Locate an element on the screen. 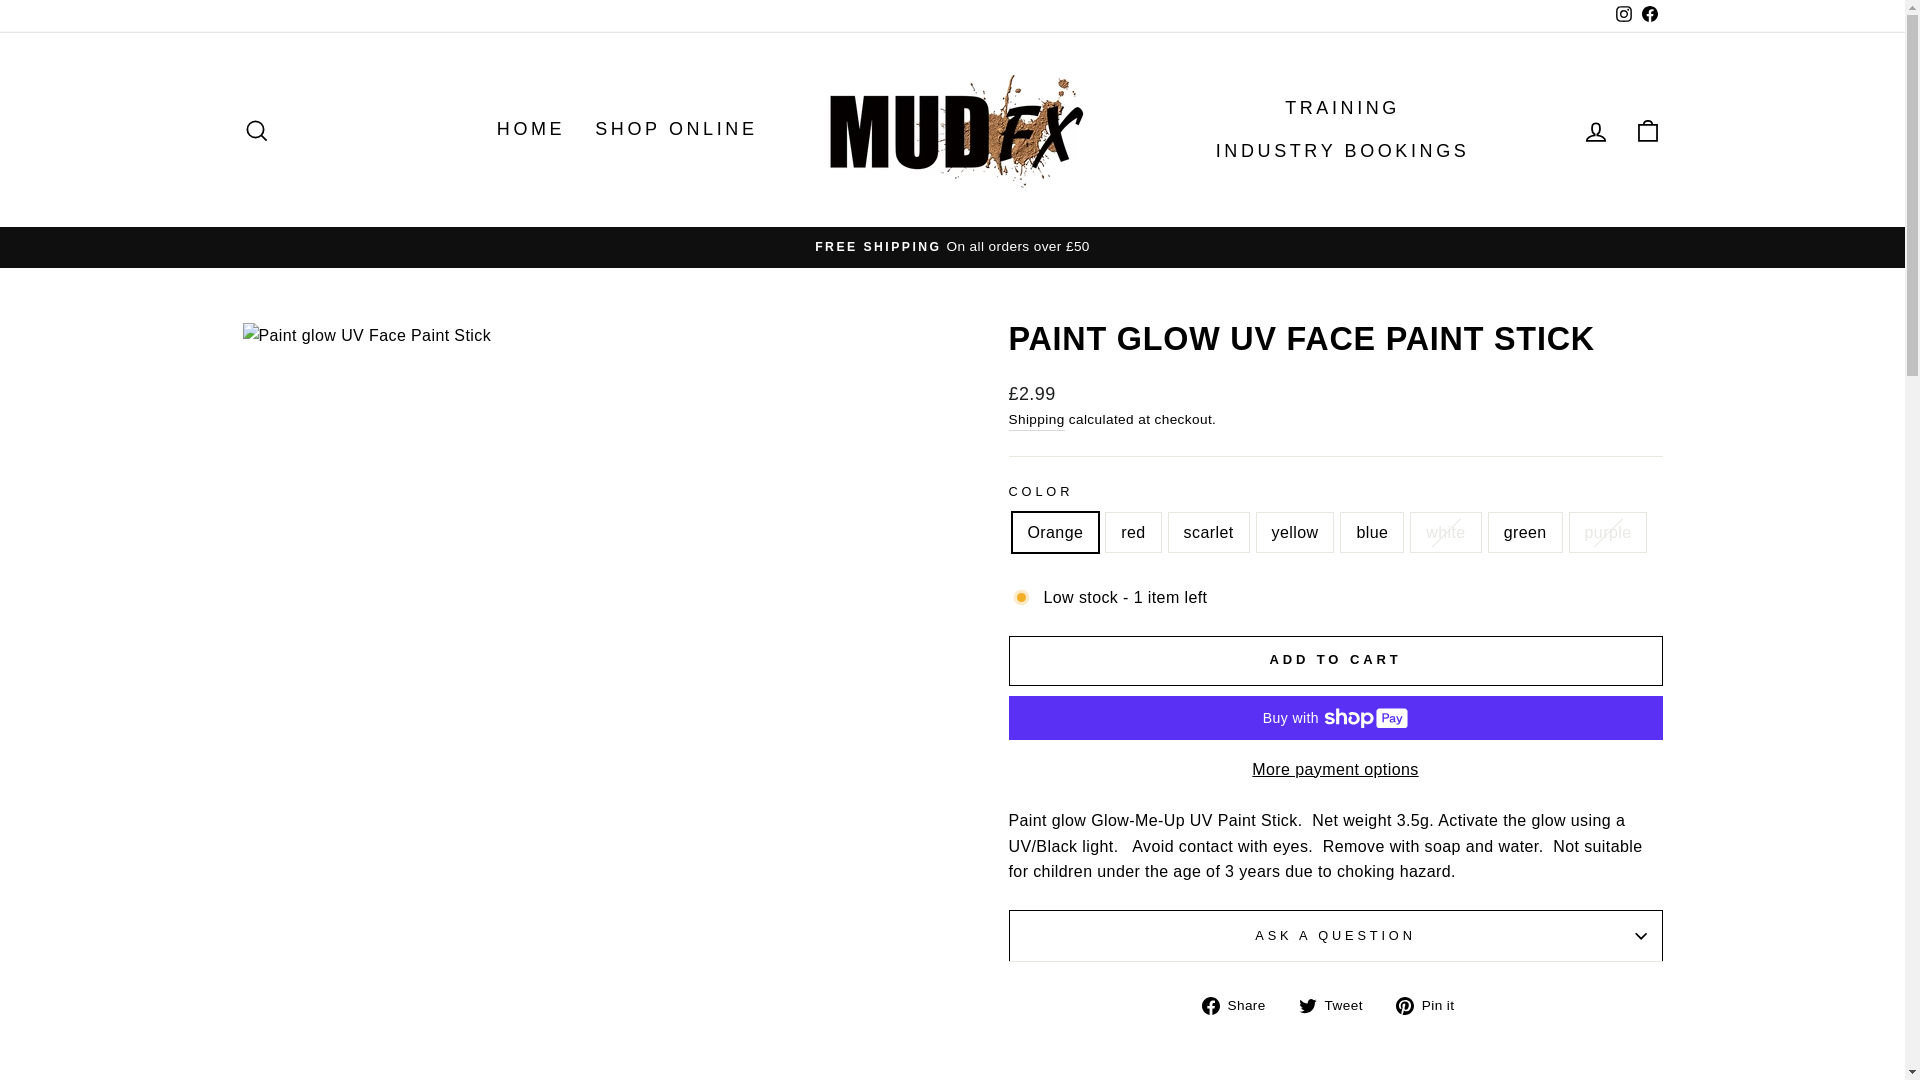  TRAINING is located at coordinates (1342, 108).